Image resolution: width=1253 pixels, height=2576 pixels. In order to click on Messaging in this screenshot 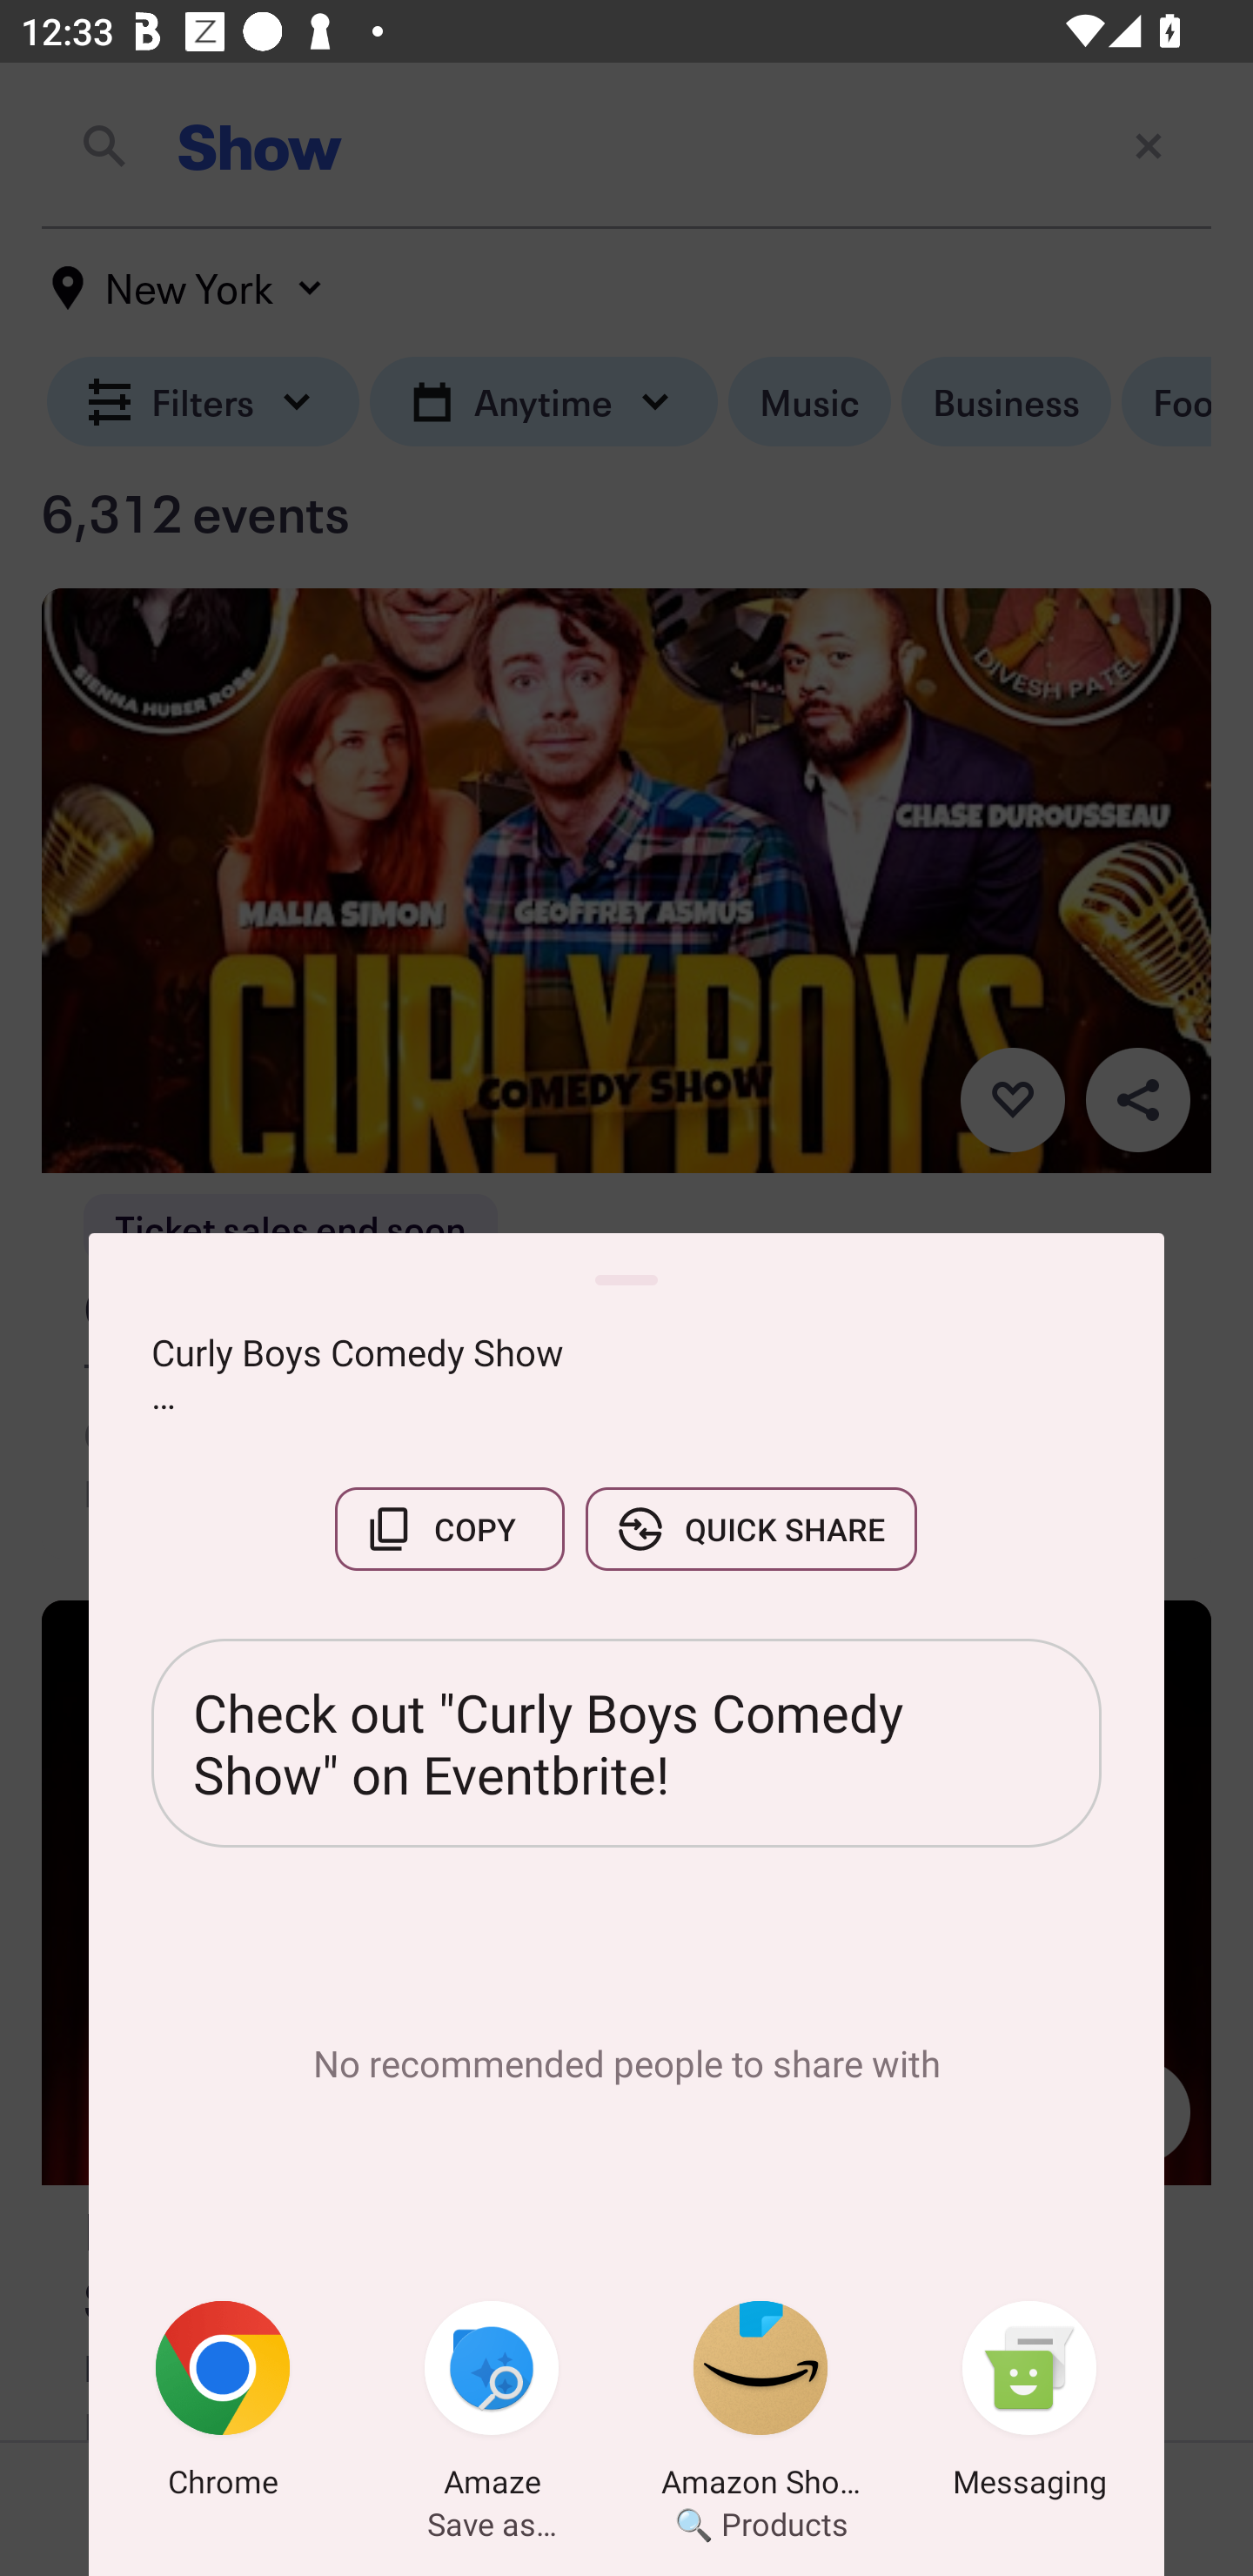, I will do `click(1029, 2405)`.